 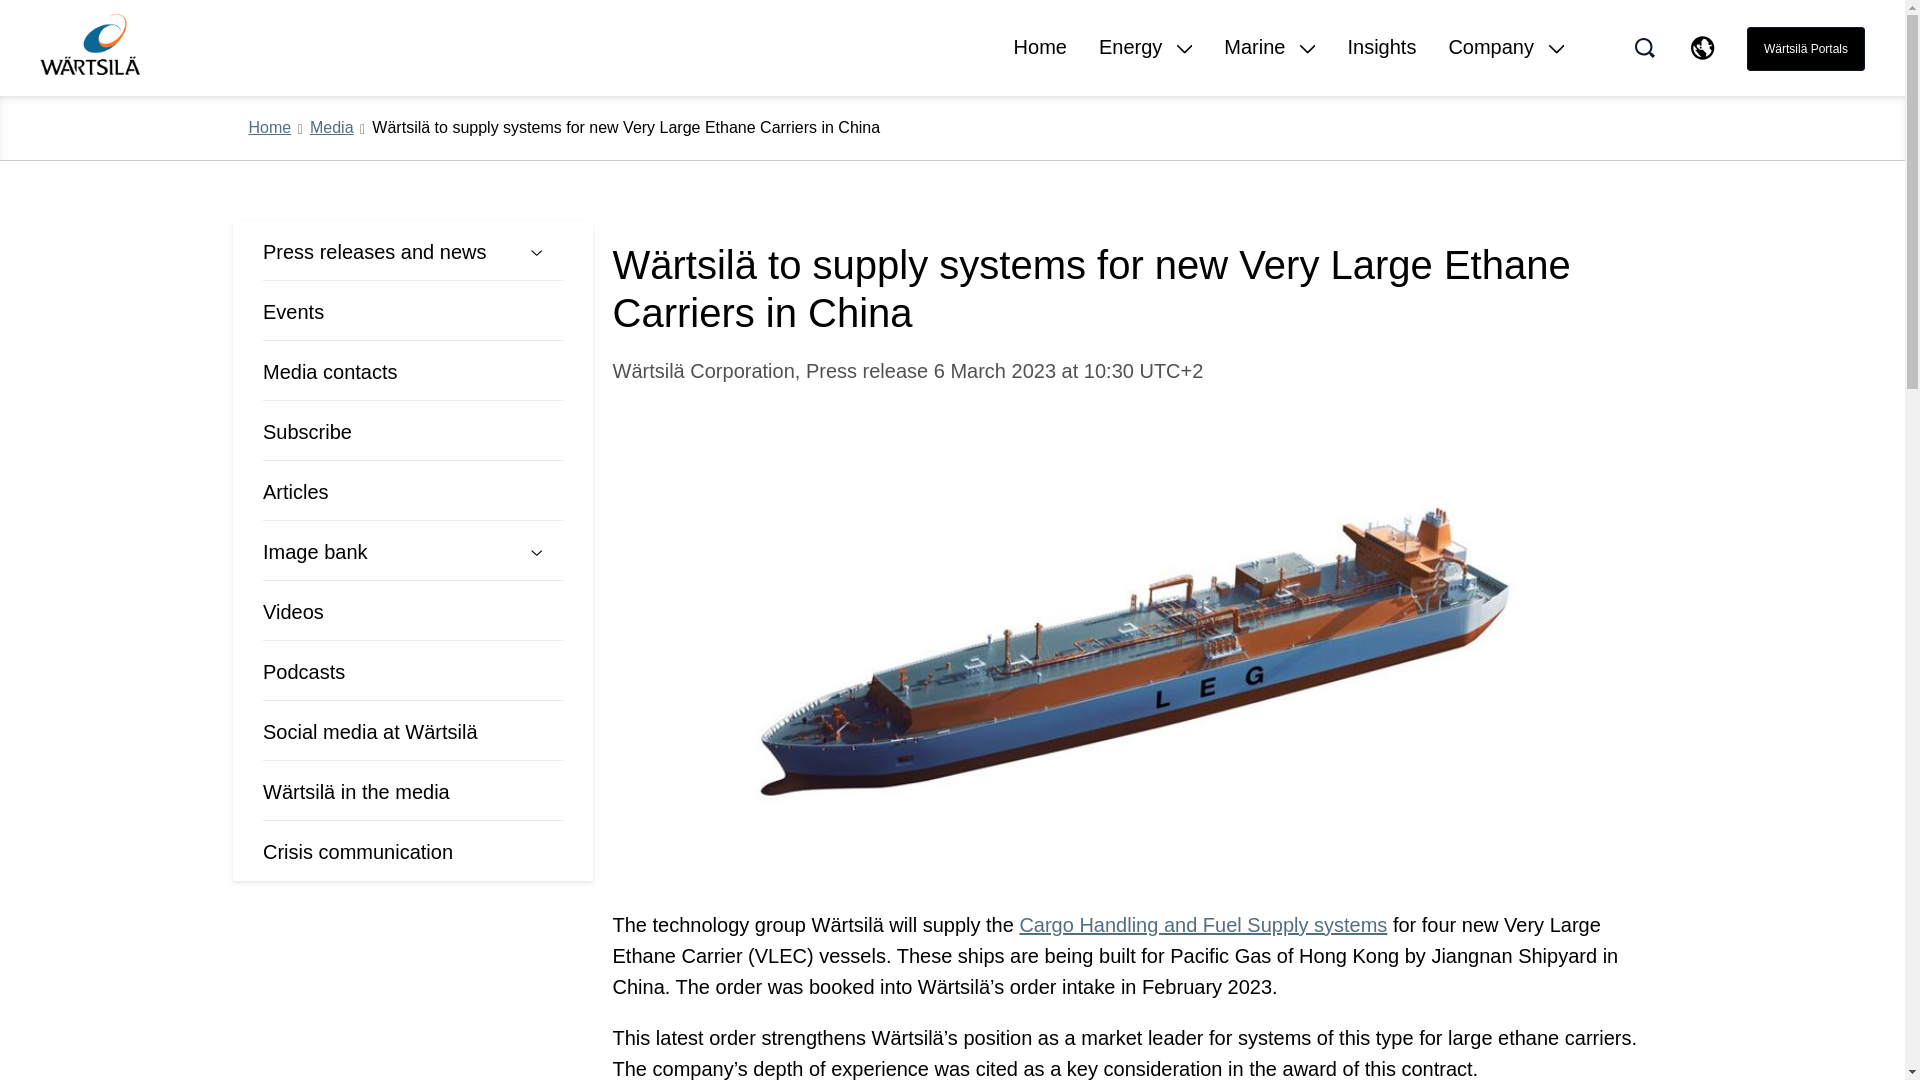 What do you see at coordinates (1202, 924) in the screenshot?
I see `Cargo Handling and Fuel Supply systems` at bounding box center [1202, 924].